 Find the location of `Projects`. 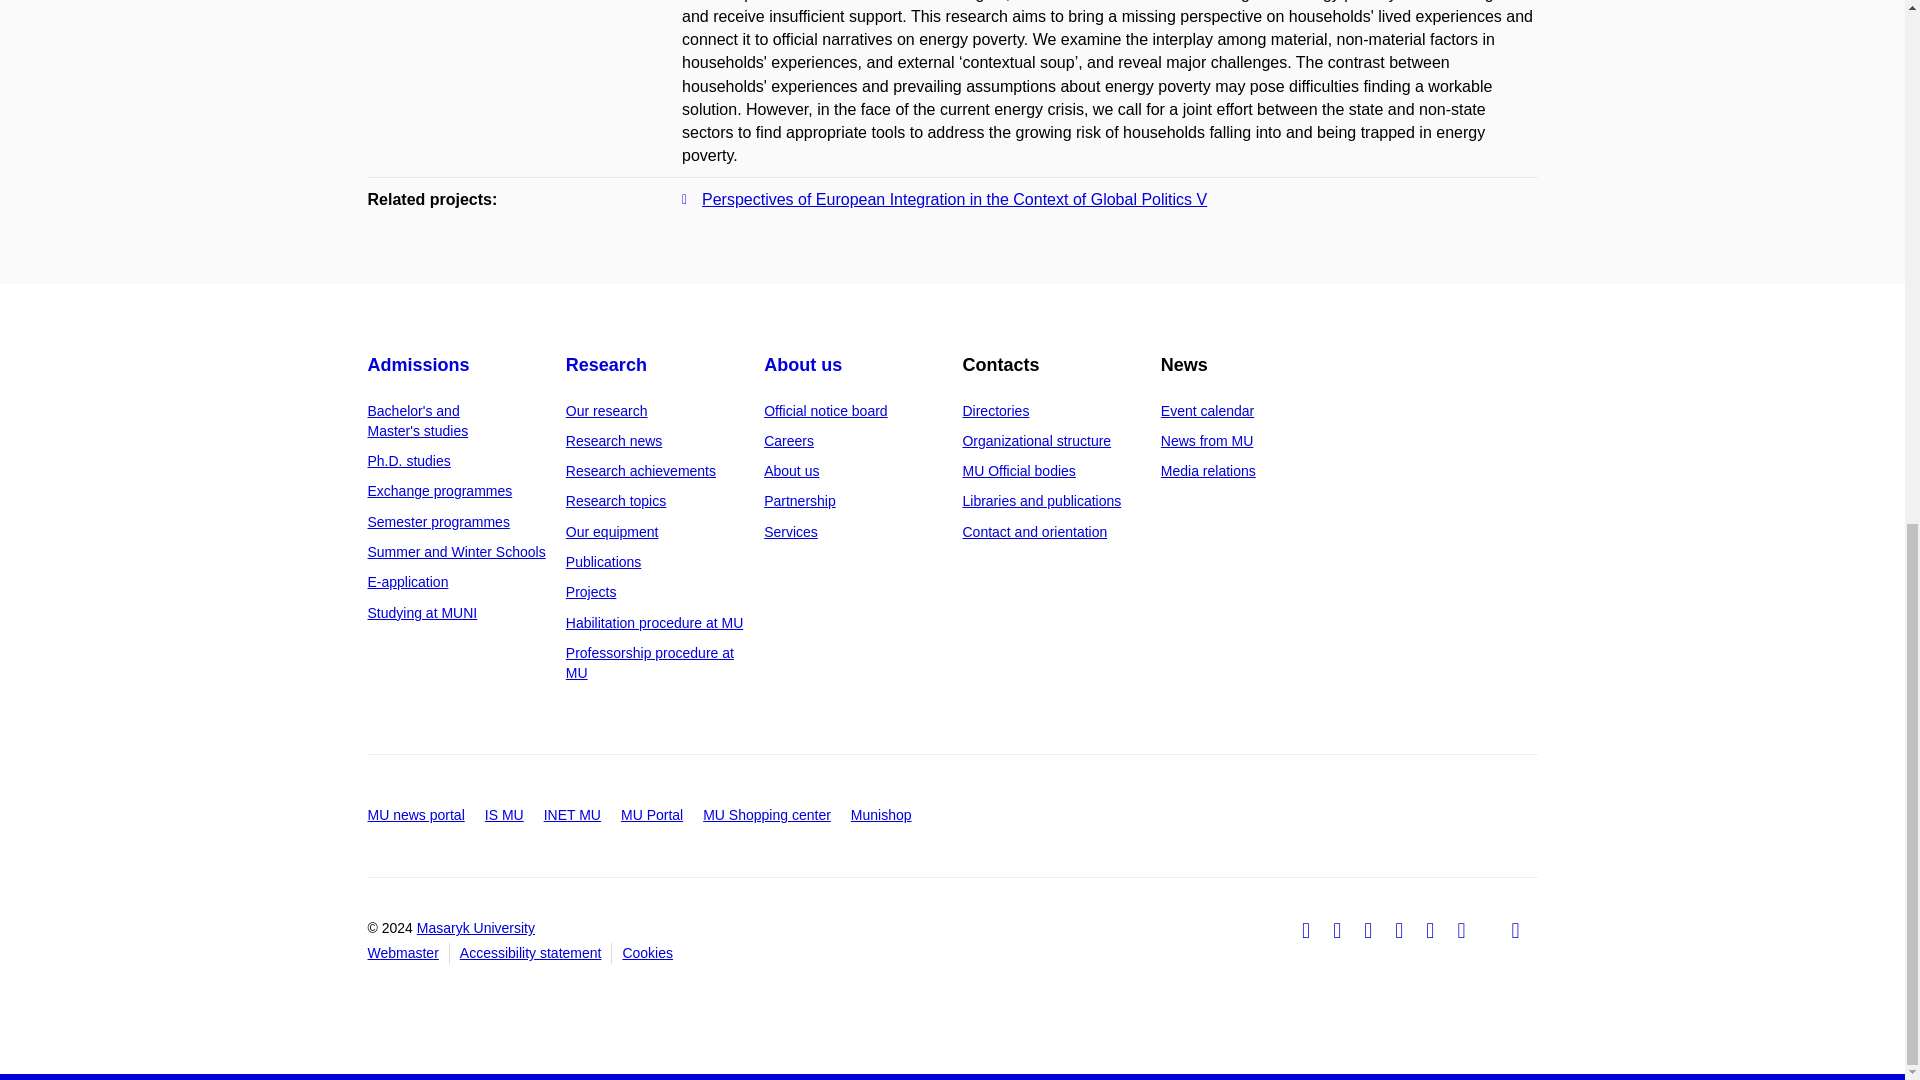

Projects is located at coordinates (591, 592).